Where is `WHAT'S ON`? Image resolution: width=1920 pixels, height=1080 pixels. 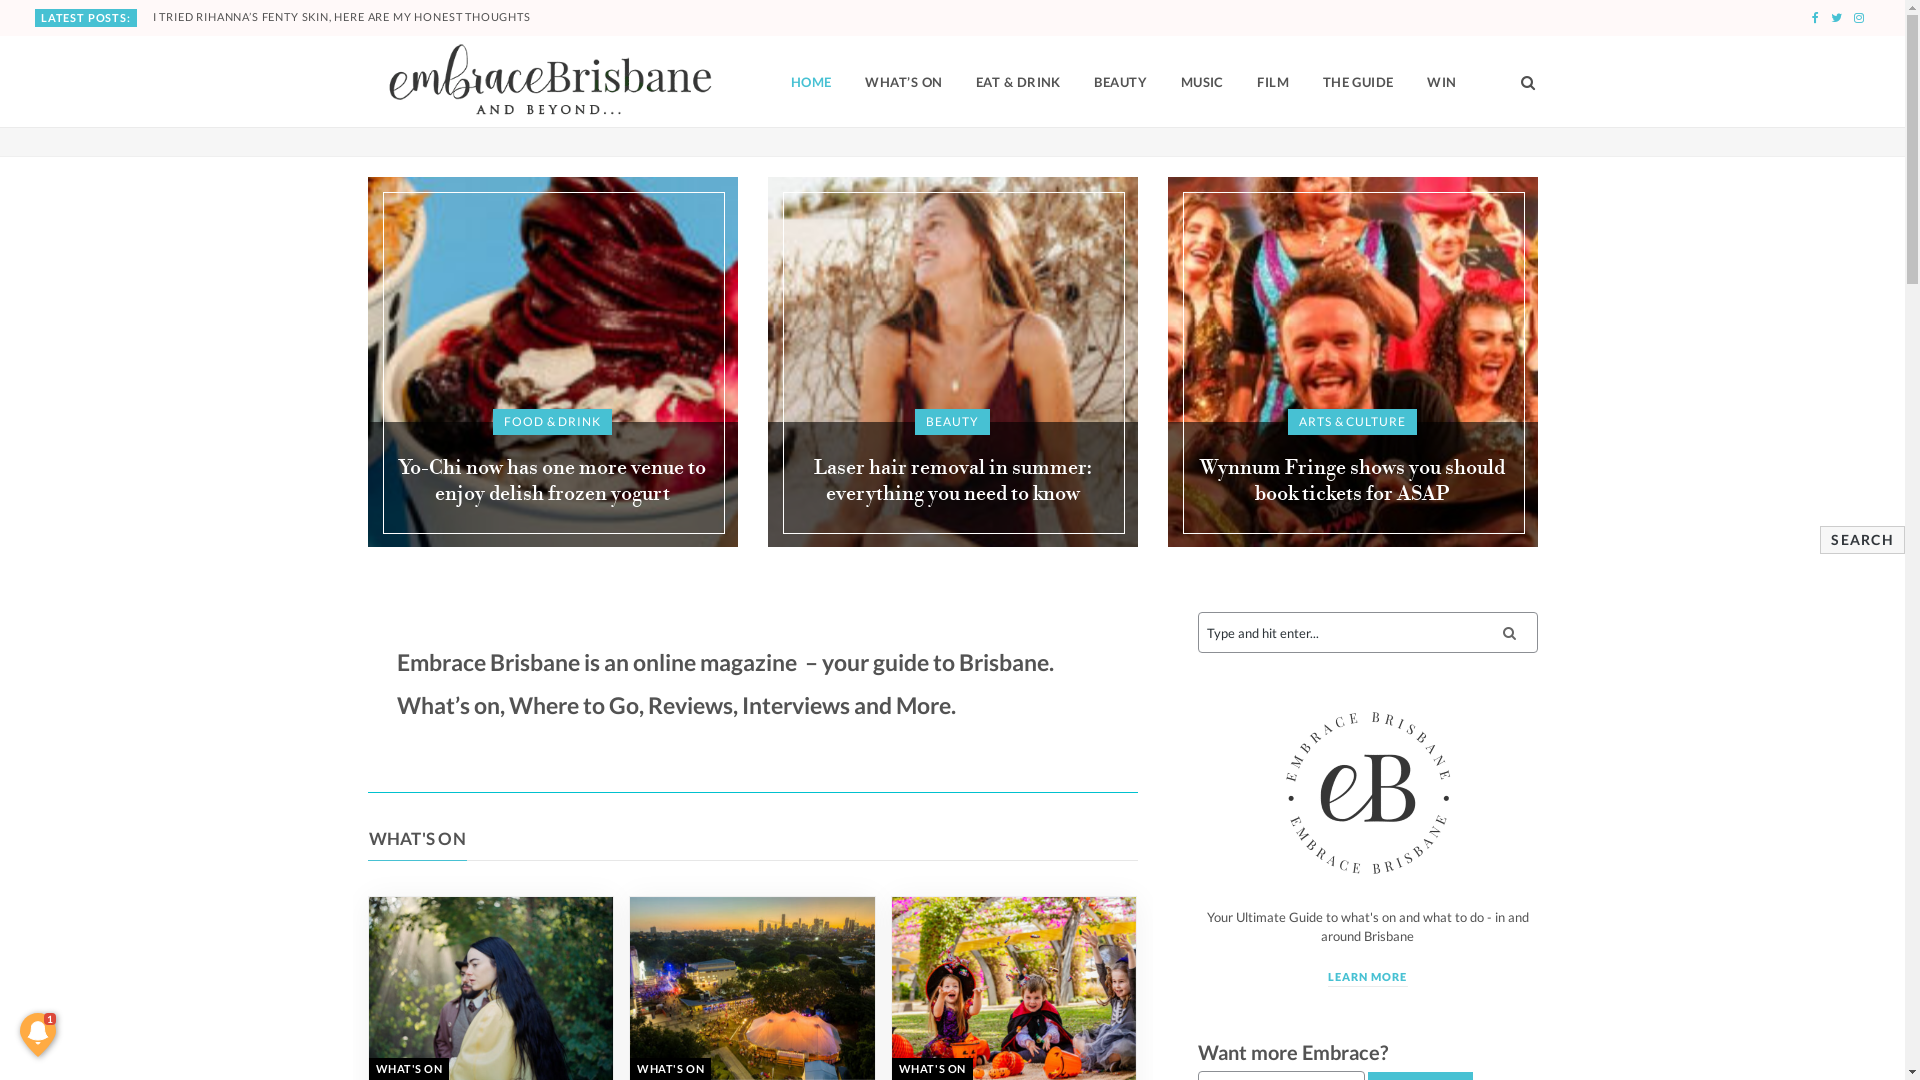
WHAT'S ON is located at coordinates (417, 838).